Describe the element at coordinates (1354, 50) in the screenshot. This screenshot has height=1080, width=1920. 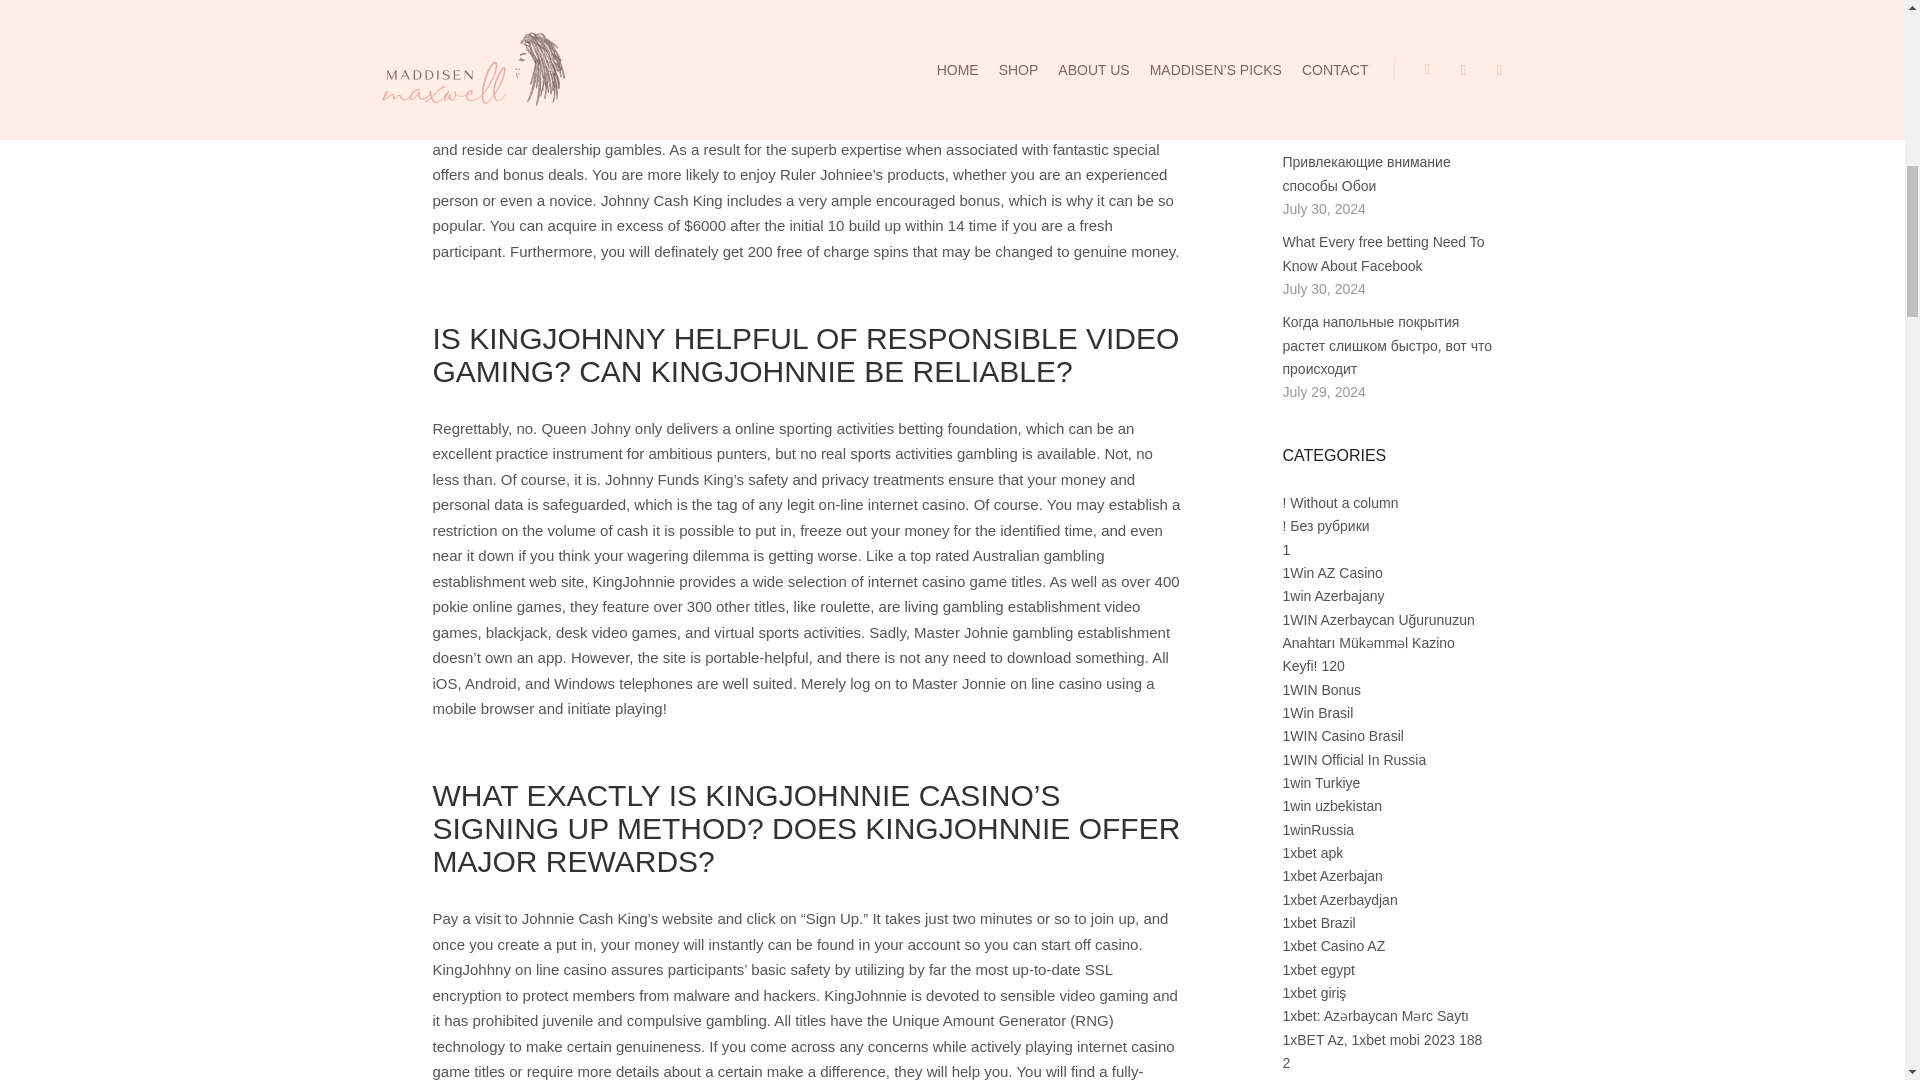
I see `Twitter` at that location.